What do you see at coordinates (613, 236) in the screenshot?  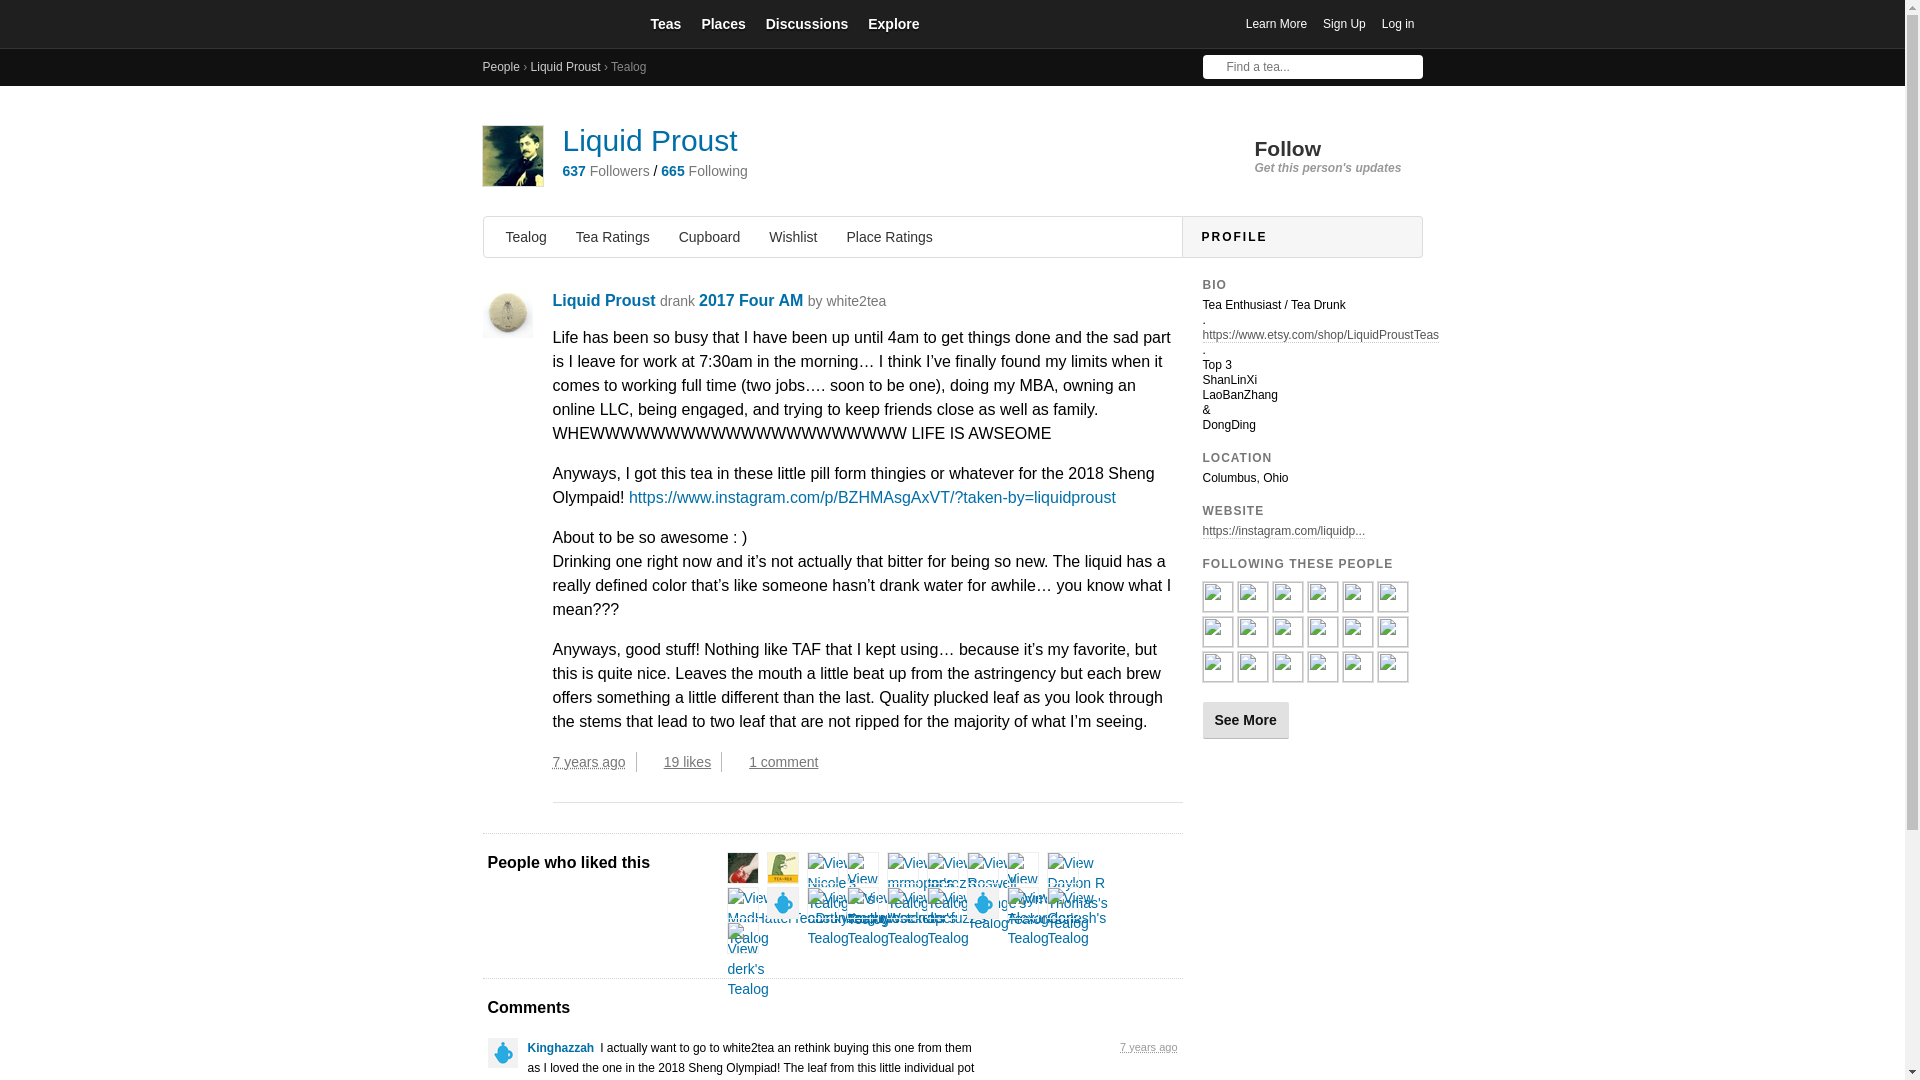 I see `Tea Ratings` at bounding box center [613, 236].